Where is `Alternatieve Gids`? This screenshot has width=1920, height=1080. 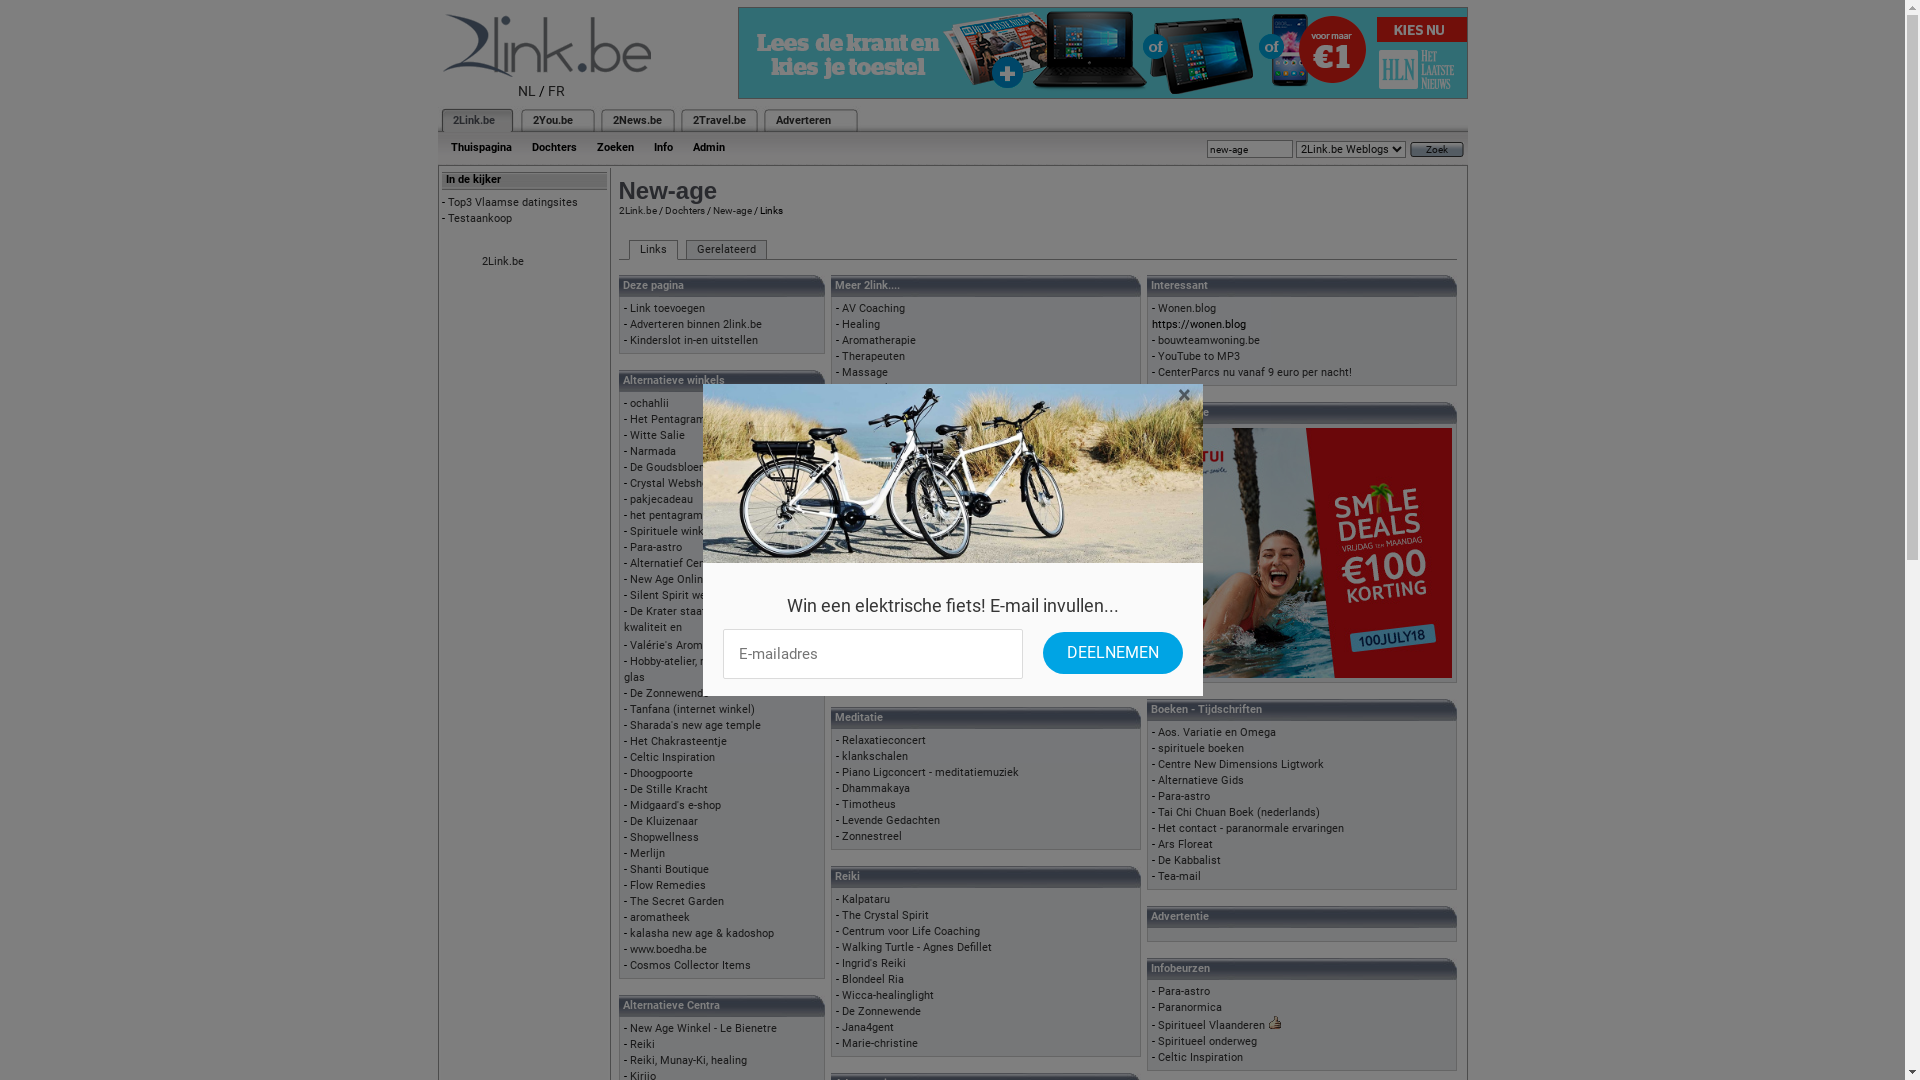
Alternatieve Gids is located at coordinates (1201, 780).